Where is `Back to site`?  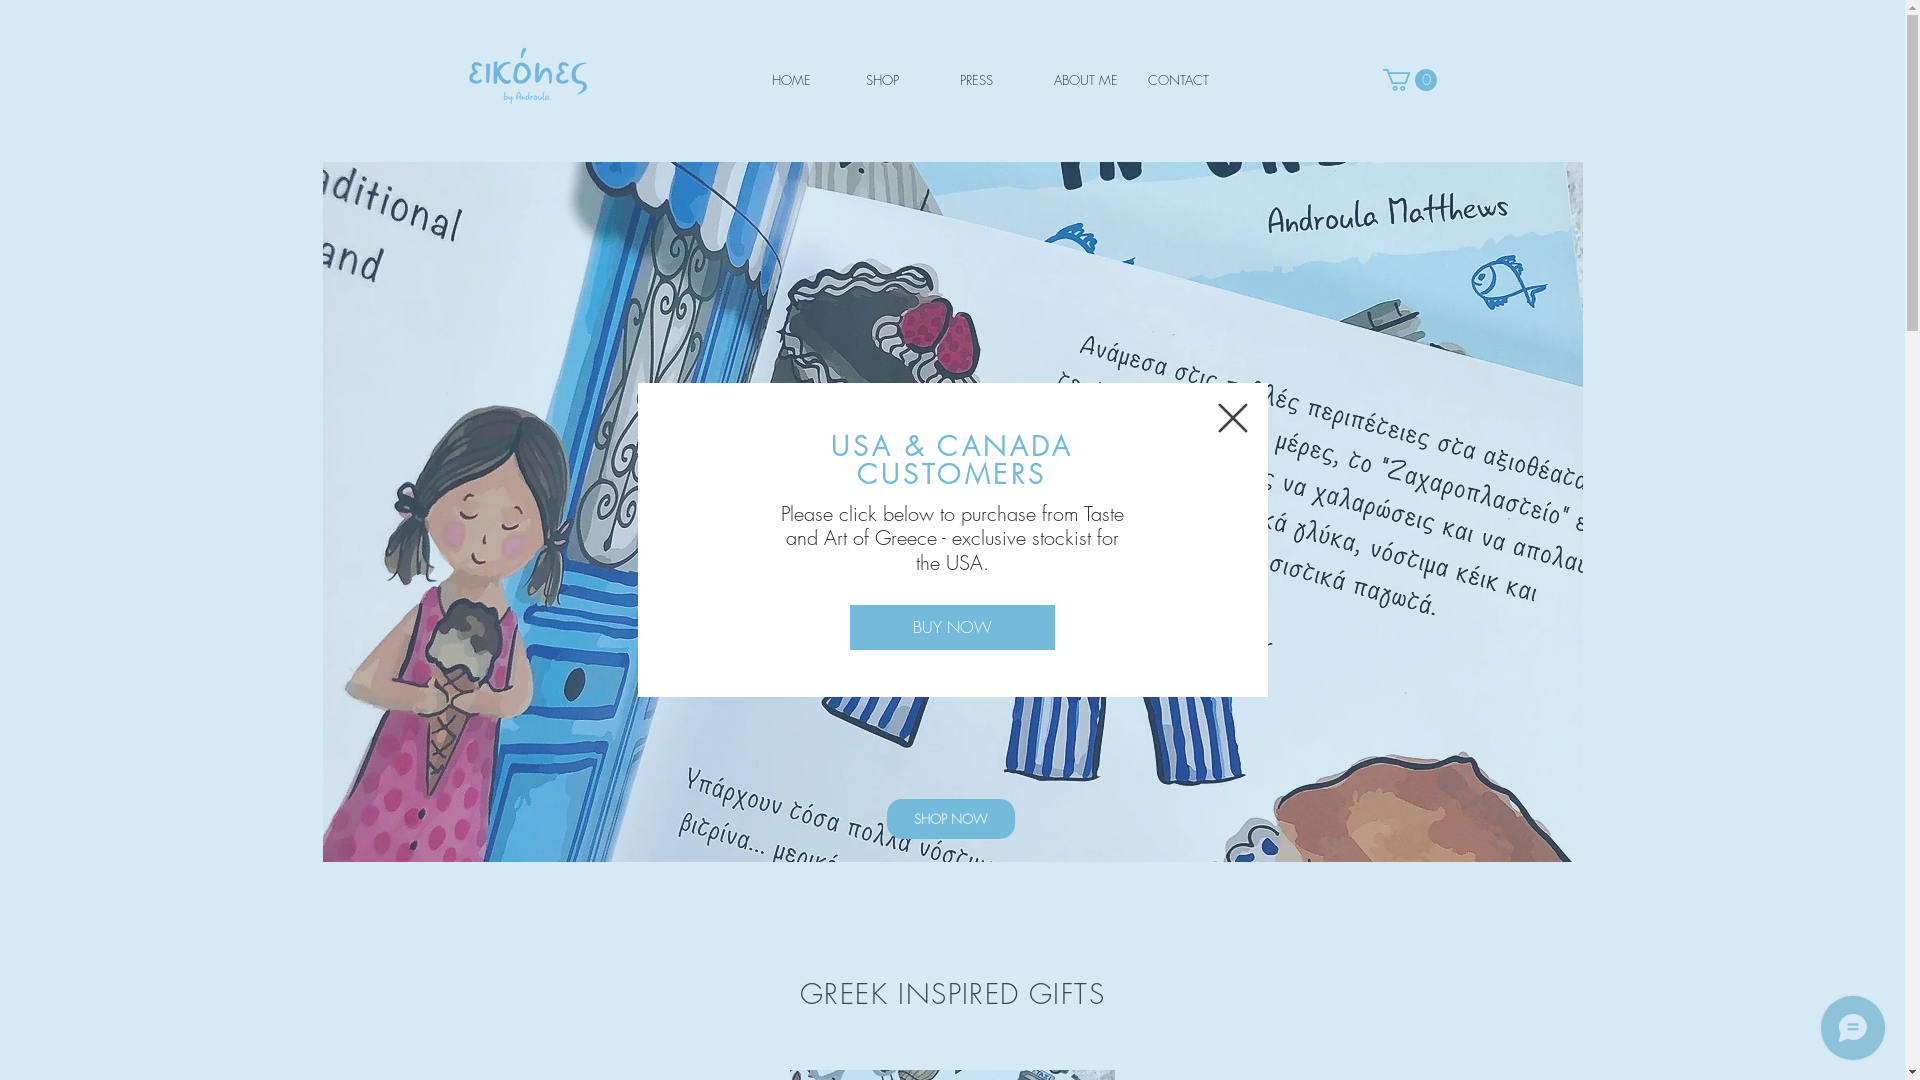 Back to site is located at coordinates (1233, 418).